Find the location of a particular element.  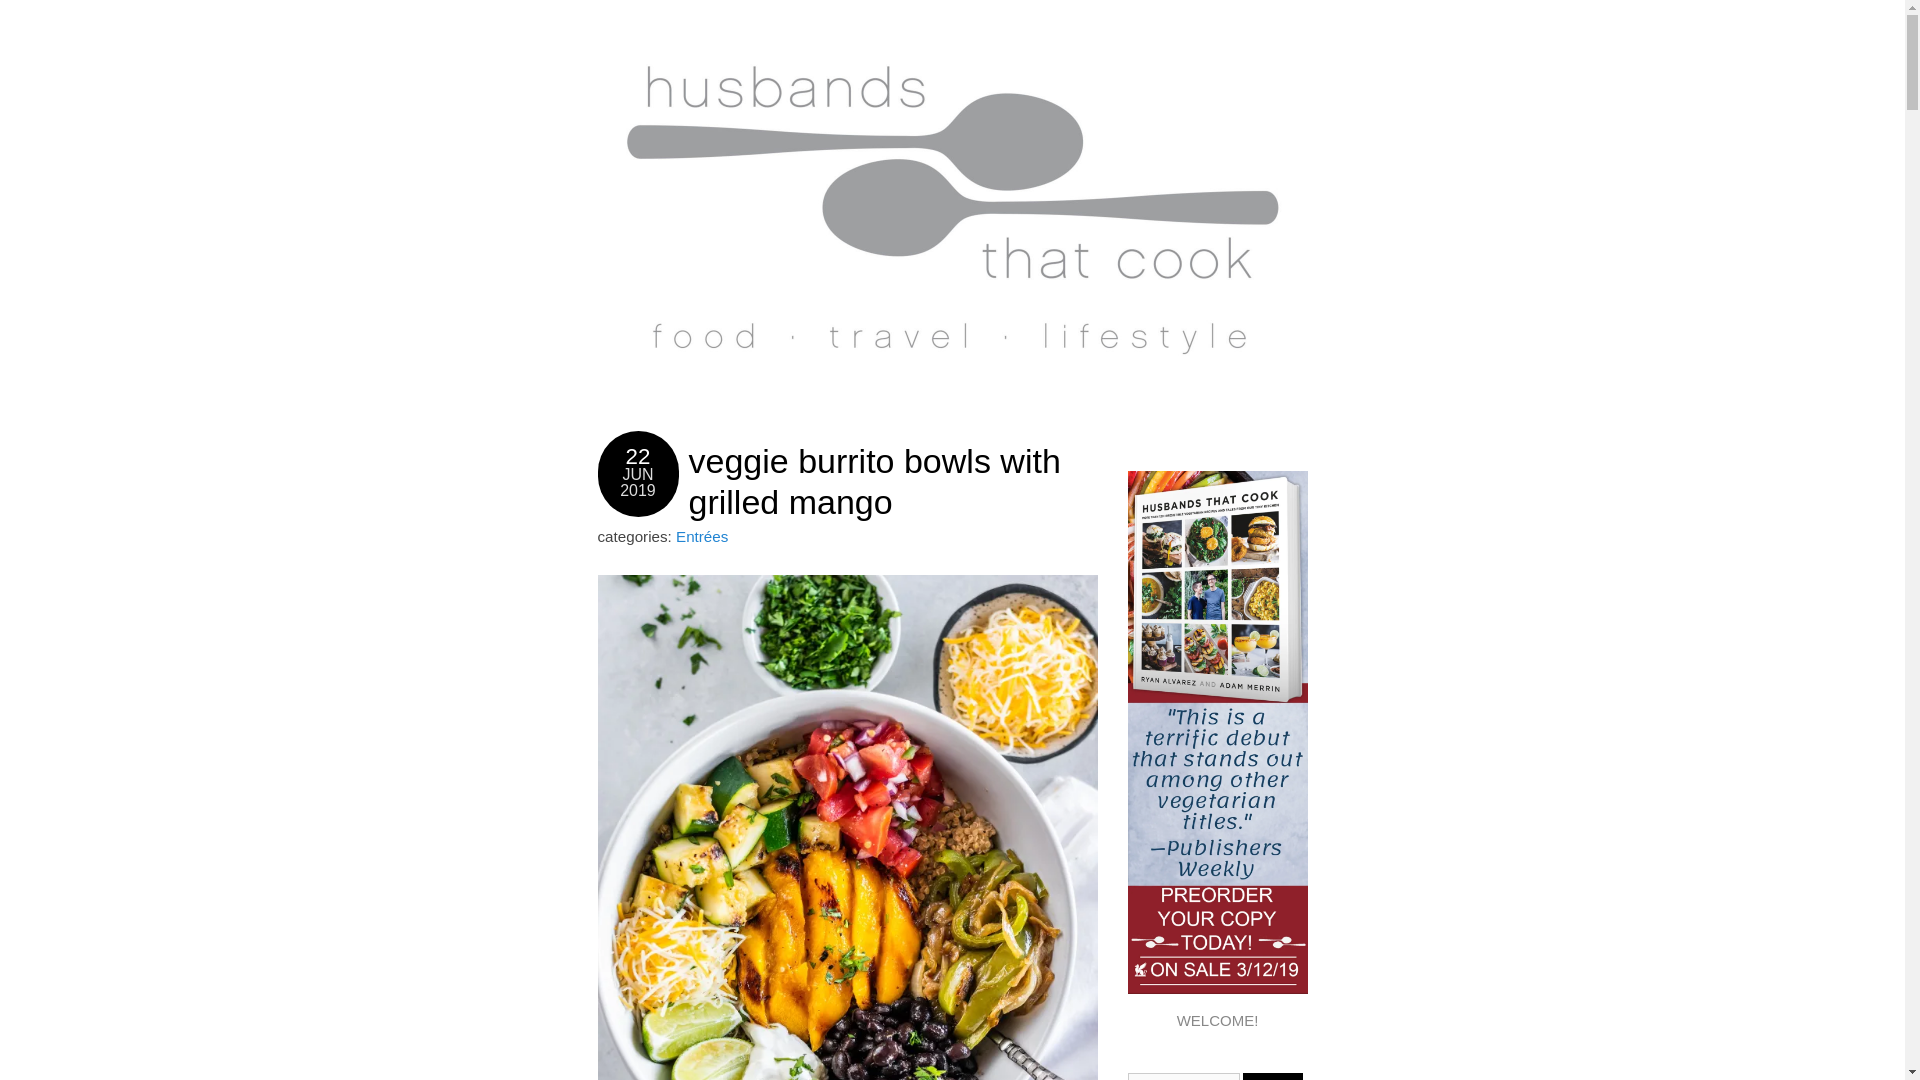

Search is located at coordinates (1272, 1076).